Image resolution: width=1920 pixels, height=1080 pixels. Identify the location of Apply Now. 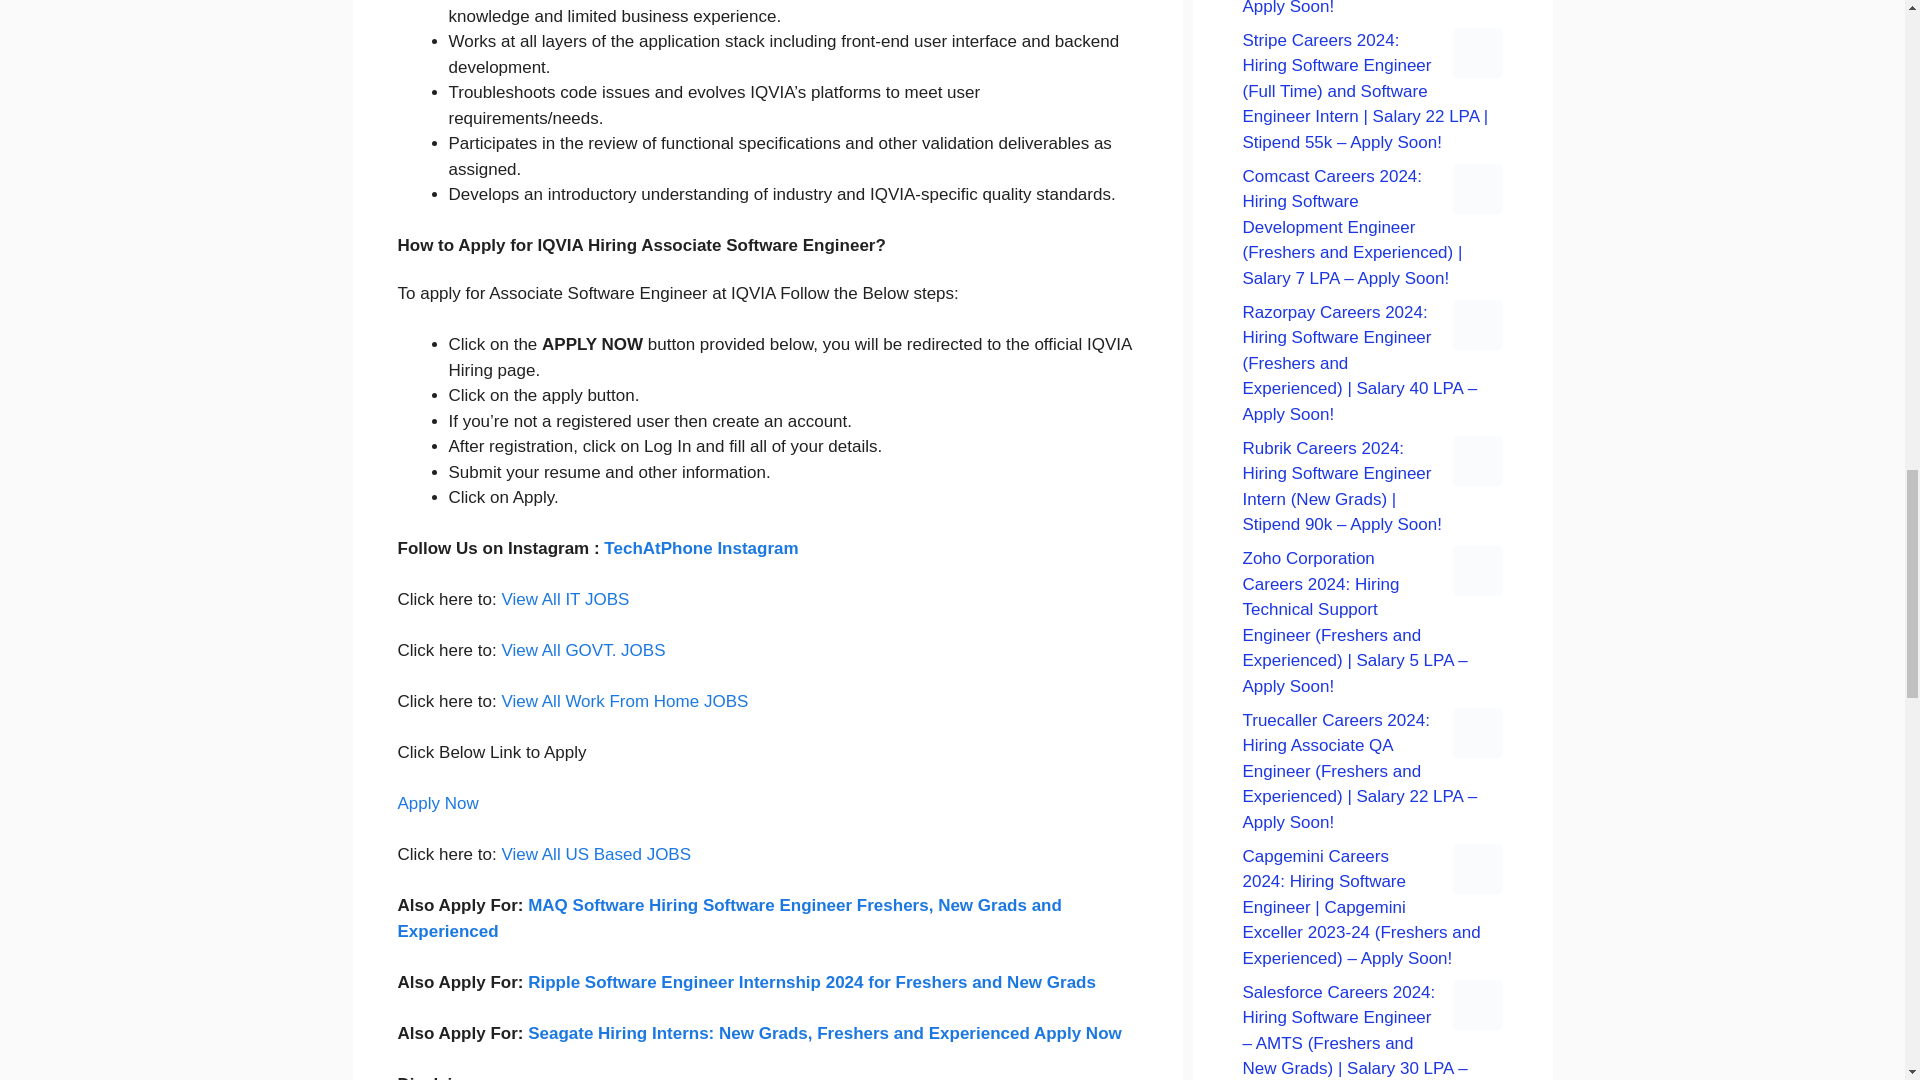
(438, 803).